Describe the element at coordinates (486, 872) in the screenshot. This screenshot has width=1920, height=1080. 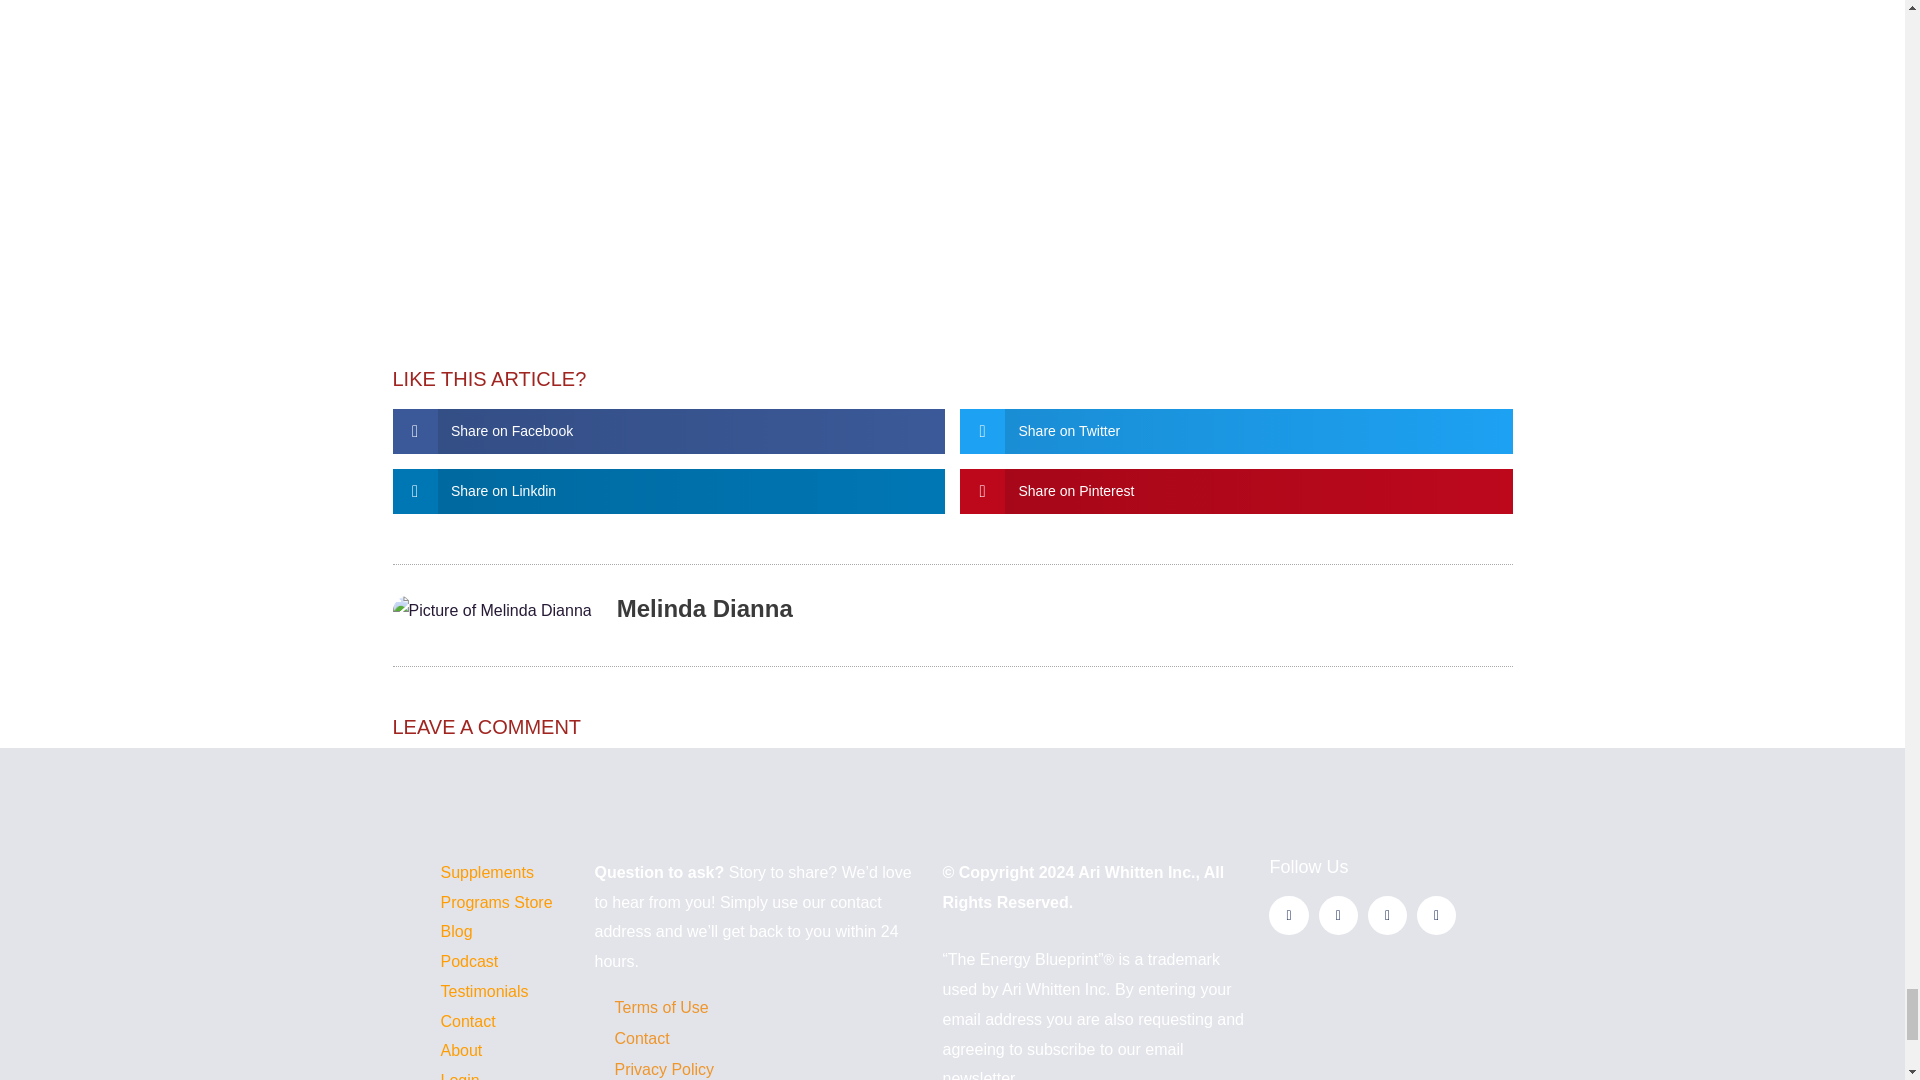
I see `Supplements` at that location.